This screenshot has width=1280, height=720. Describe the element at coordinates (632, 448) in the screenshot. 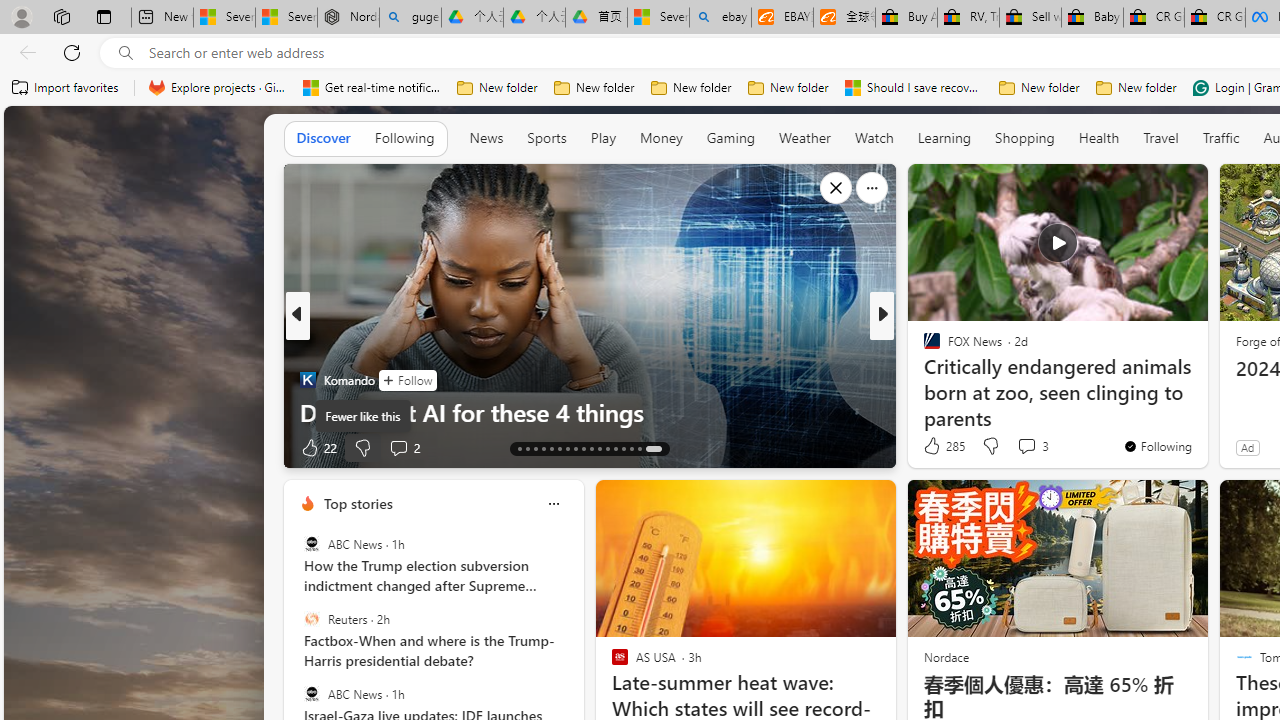

I see `AutomationID: tab-40` at that location.